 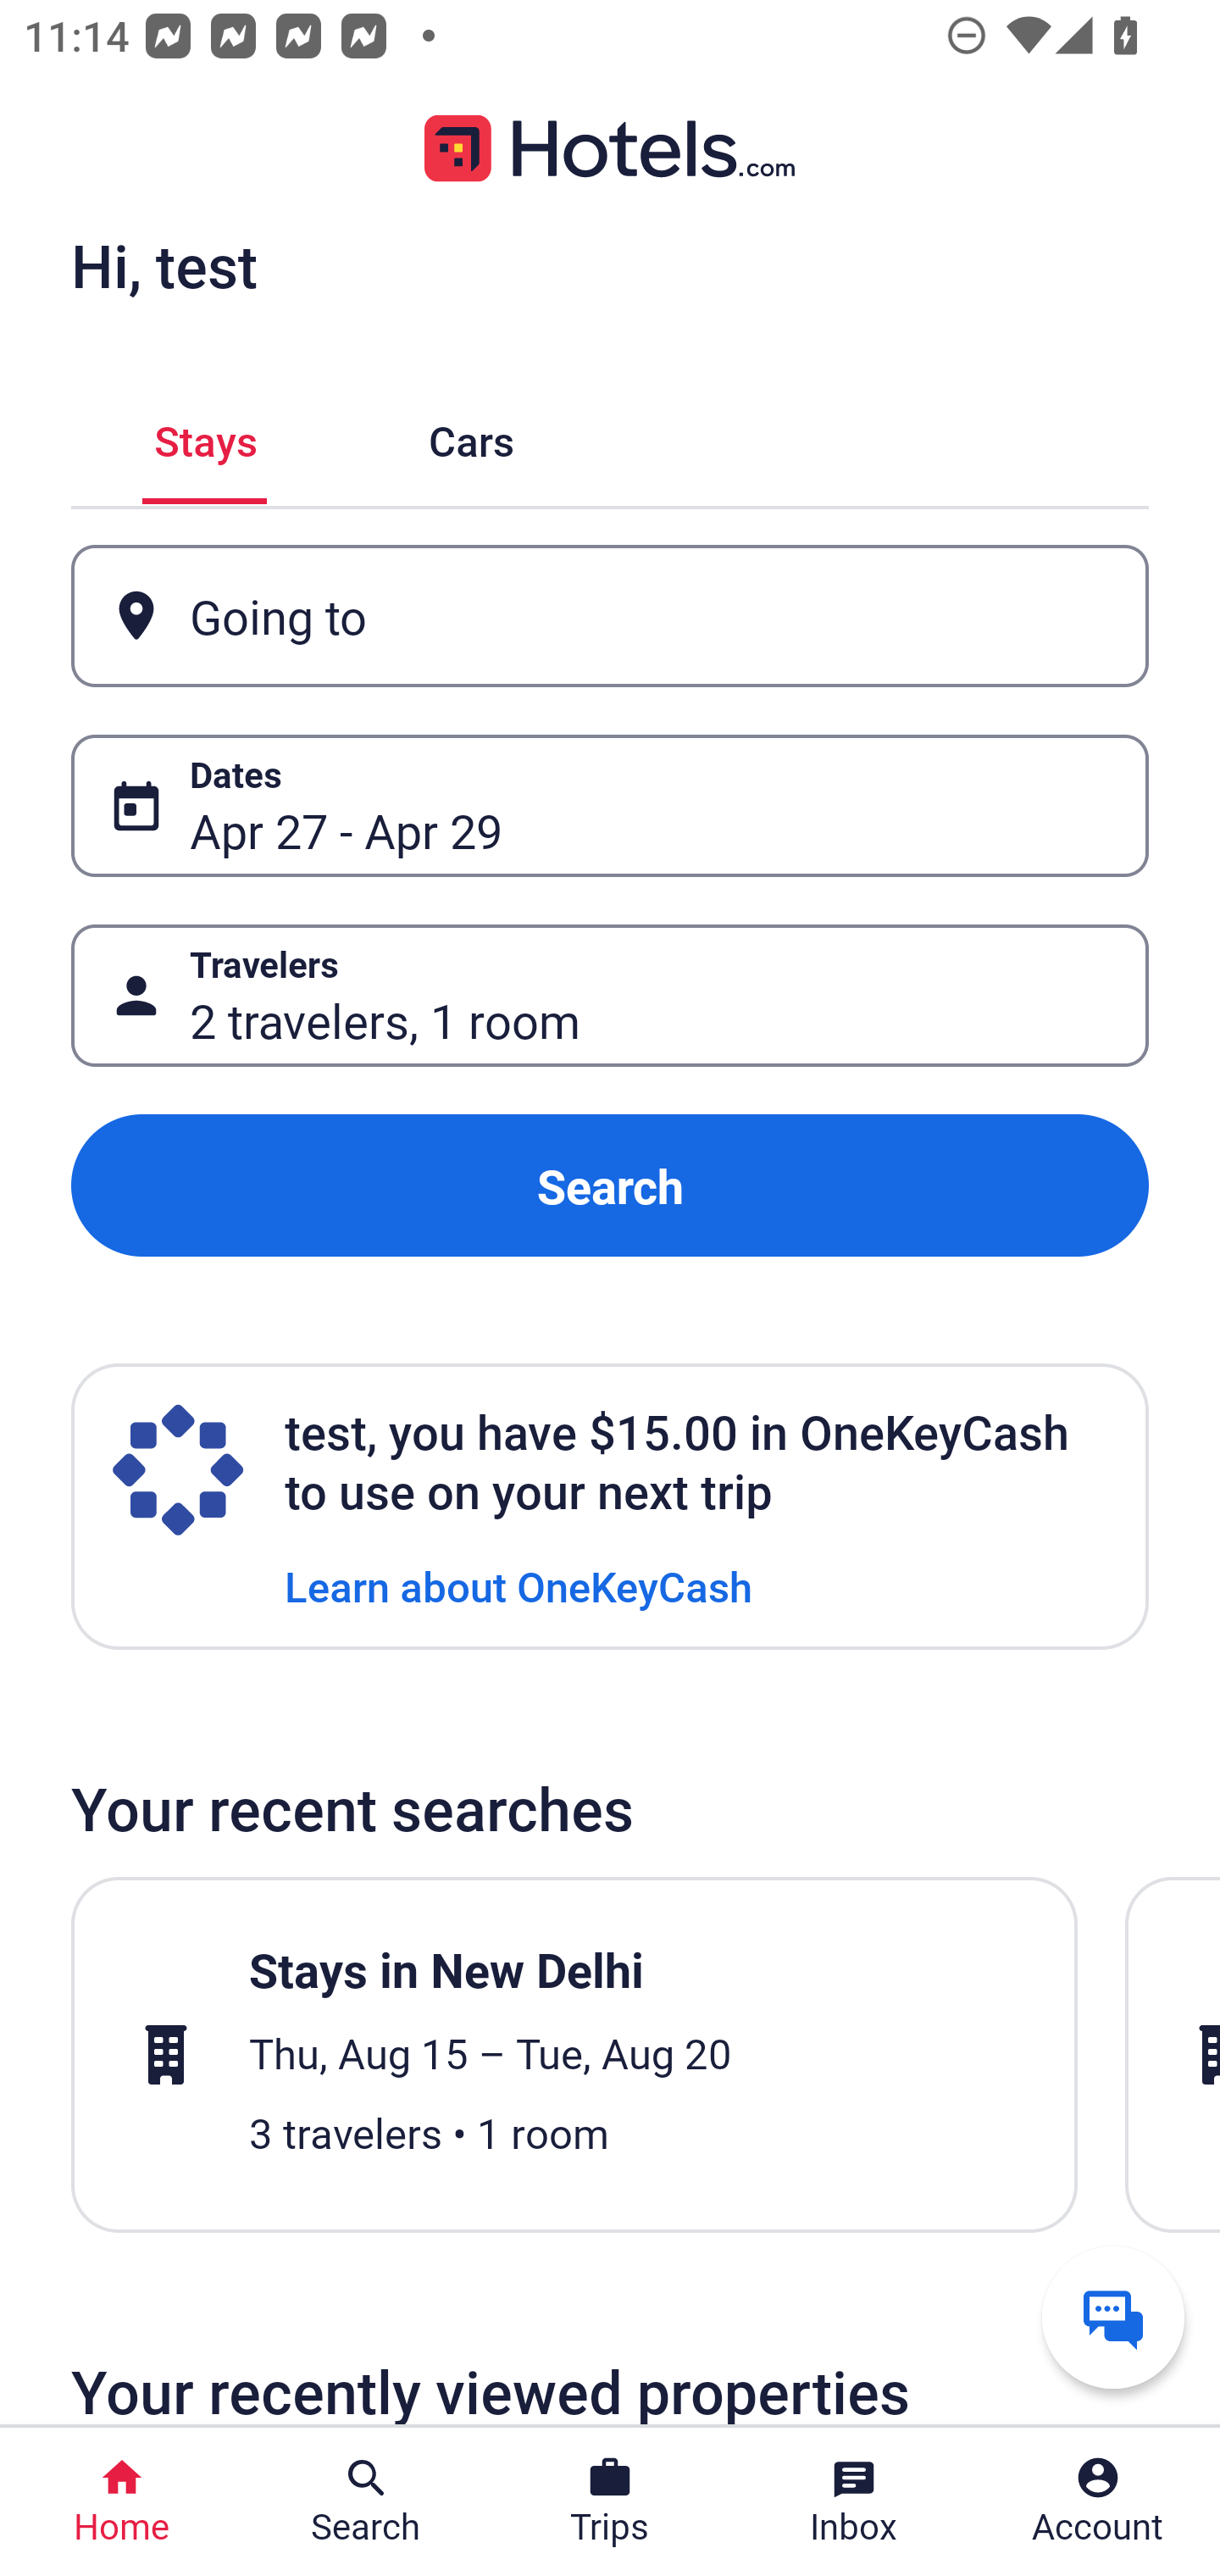 I want to click on Dates Button Apr 27 - Apr 29, so click(x=610, y=805).